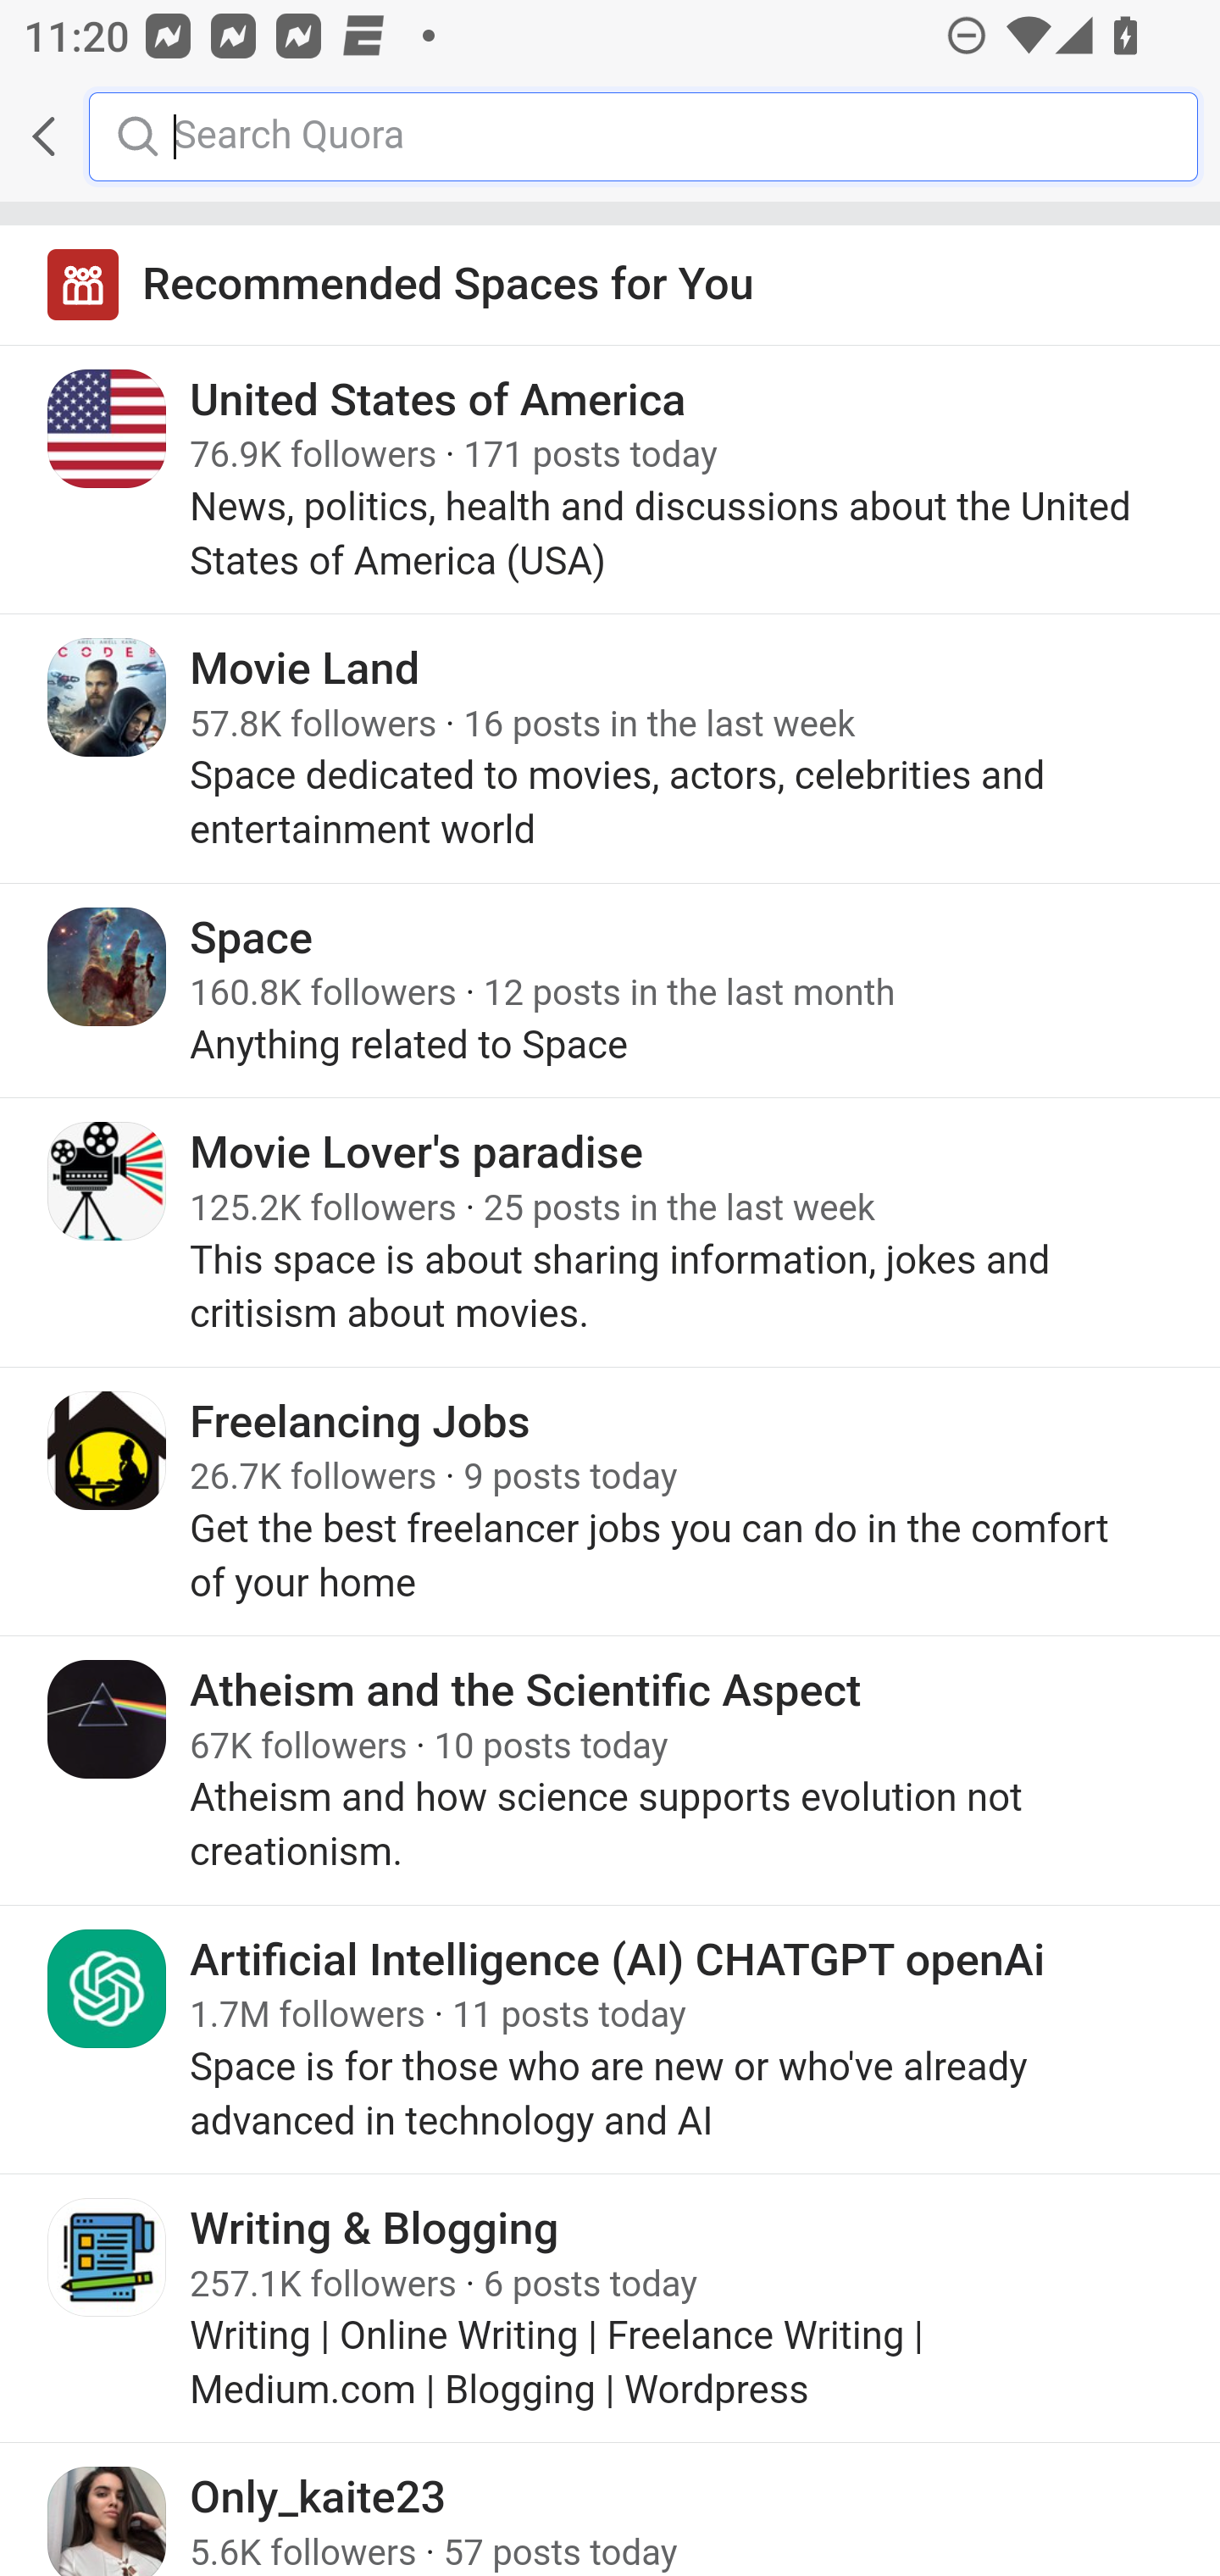  Describe the element at coordinates (108, 697) in the screenshot. I see `Icon for Movie Land` at that location.